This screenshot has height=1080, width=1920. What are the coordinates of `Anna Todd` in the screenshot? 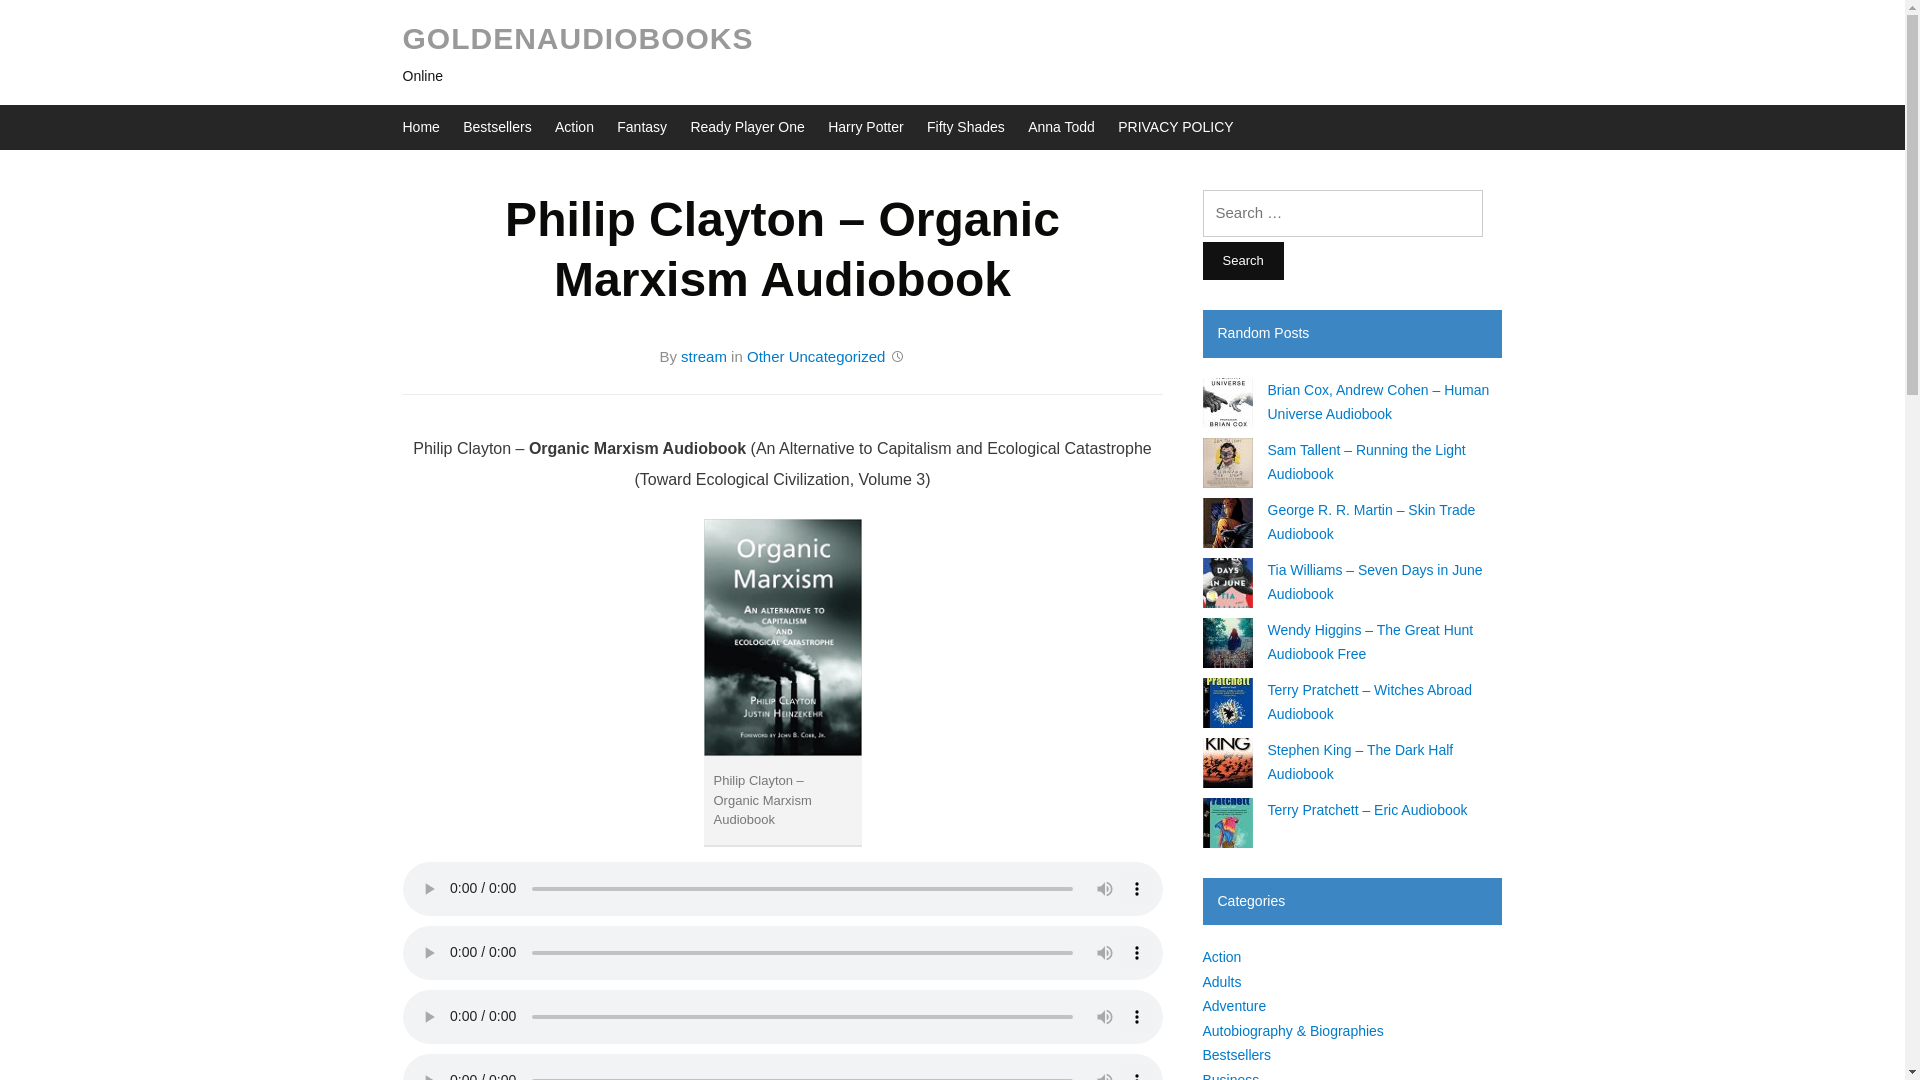 It's located at (1060, 127).